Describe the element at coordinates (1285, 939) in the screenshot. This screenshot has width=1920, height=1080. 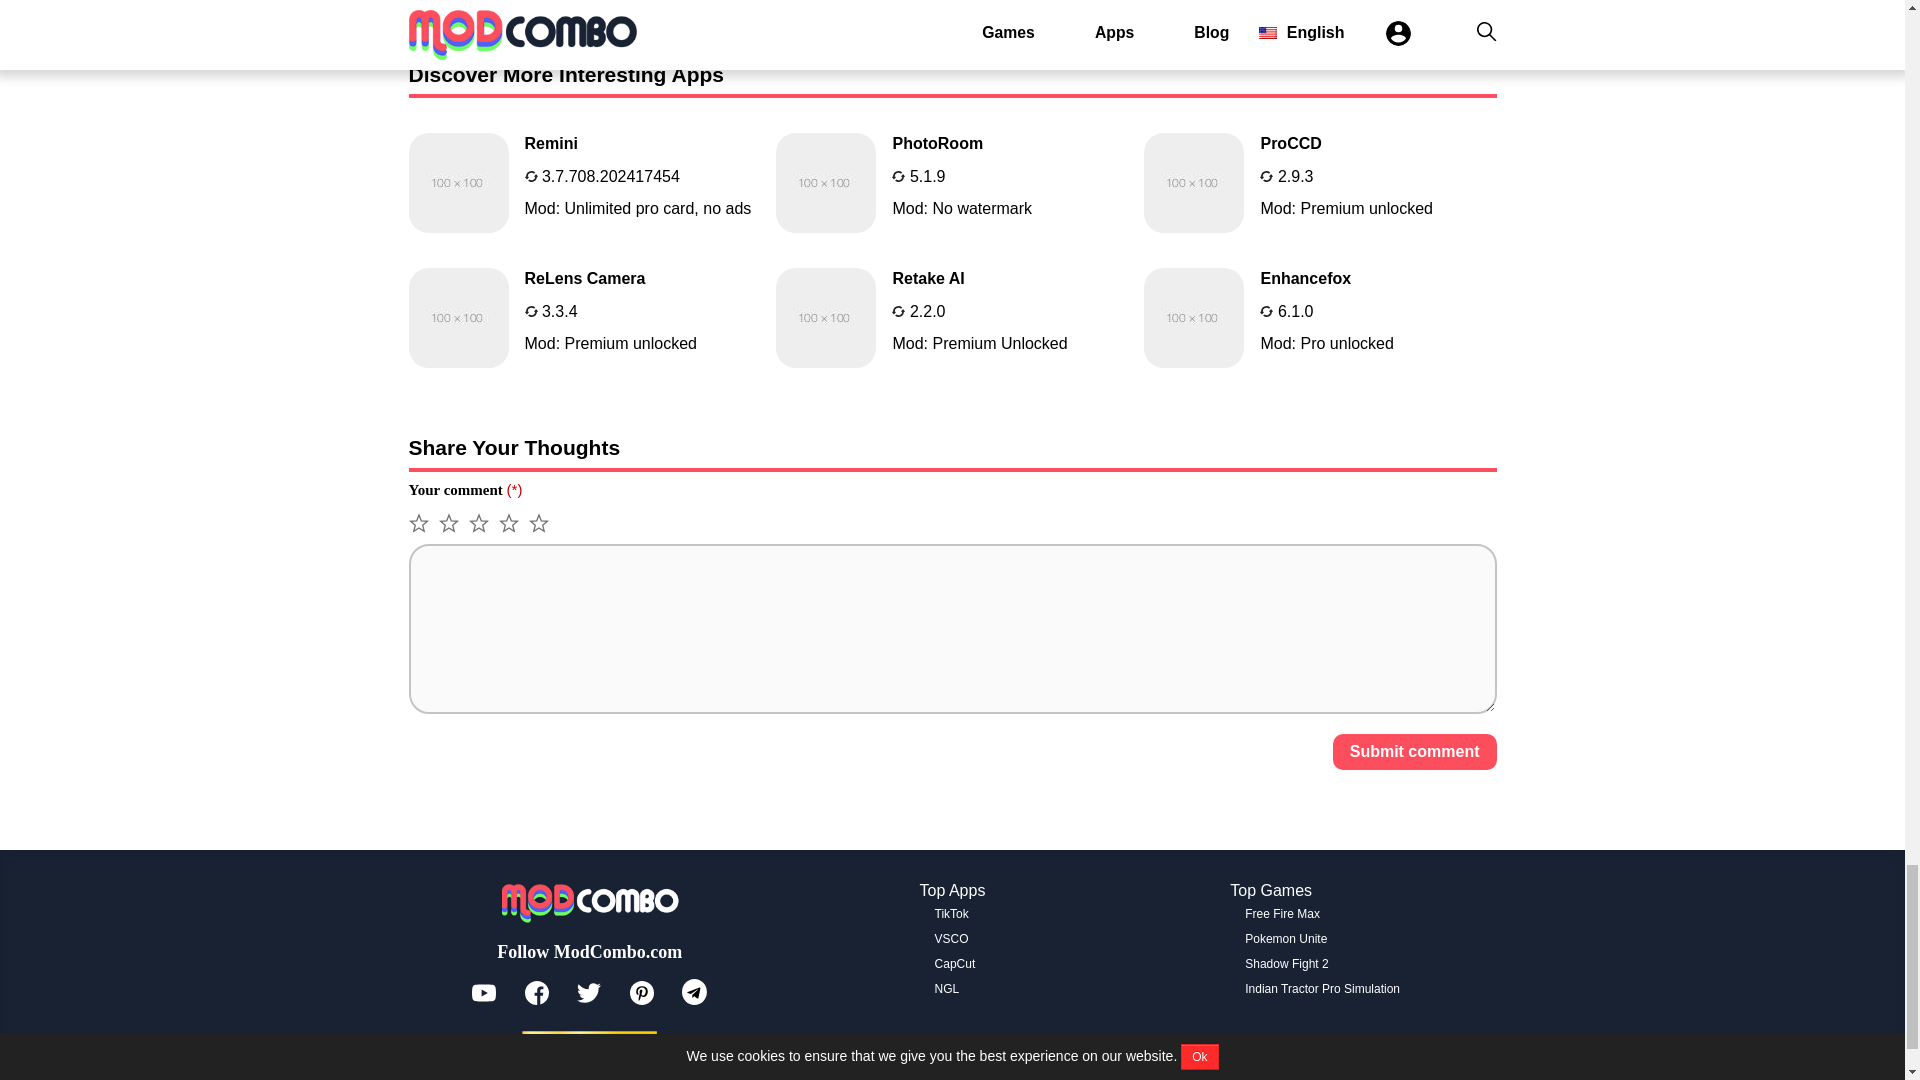
I see `Pokemon Unite` at that location.